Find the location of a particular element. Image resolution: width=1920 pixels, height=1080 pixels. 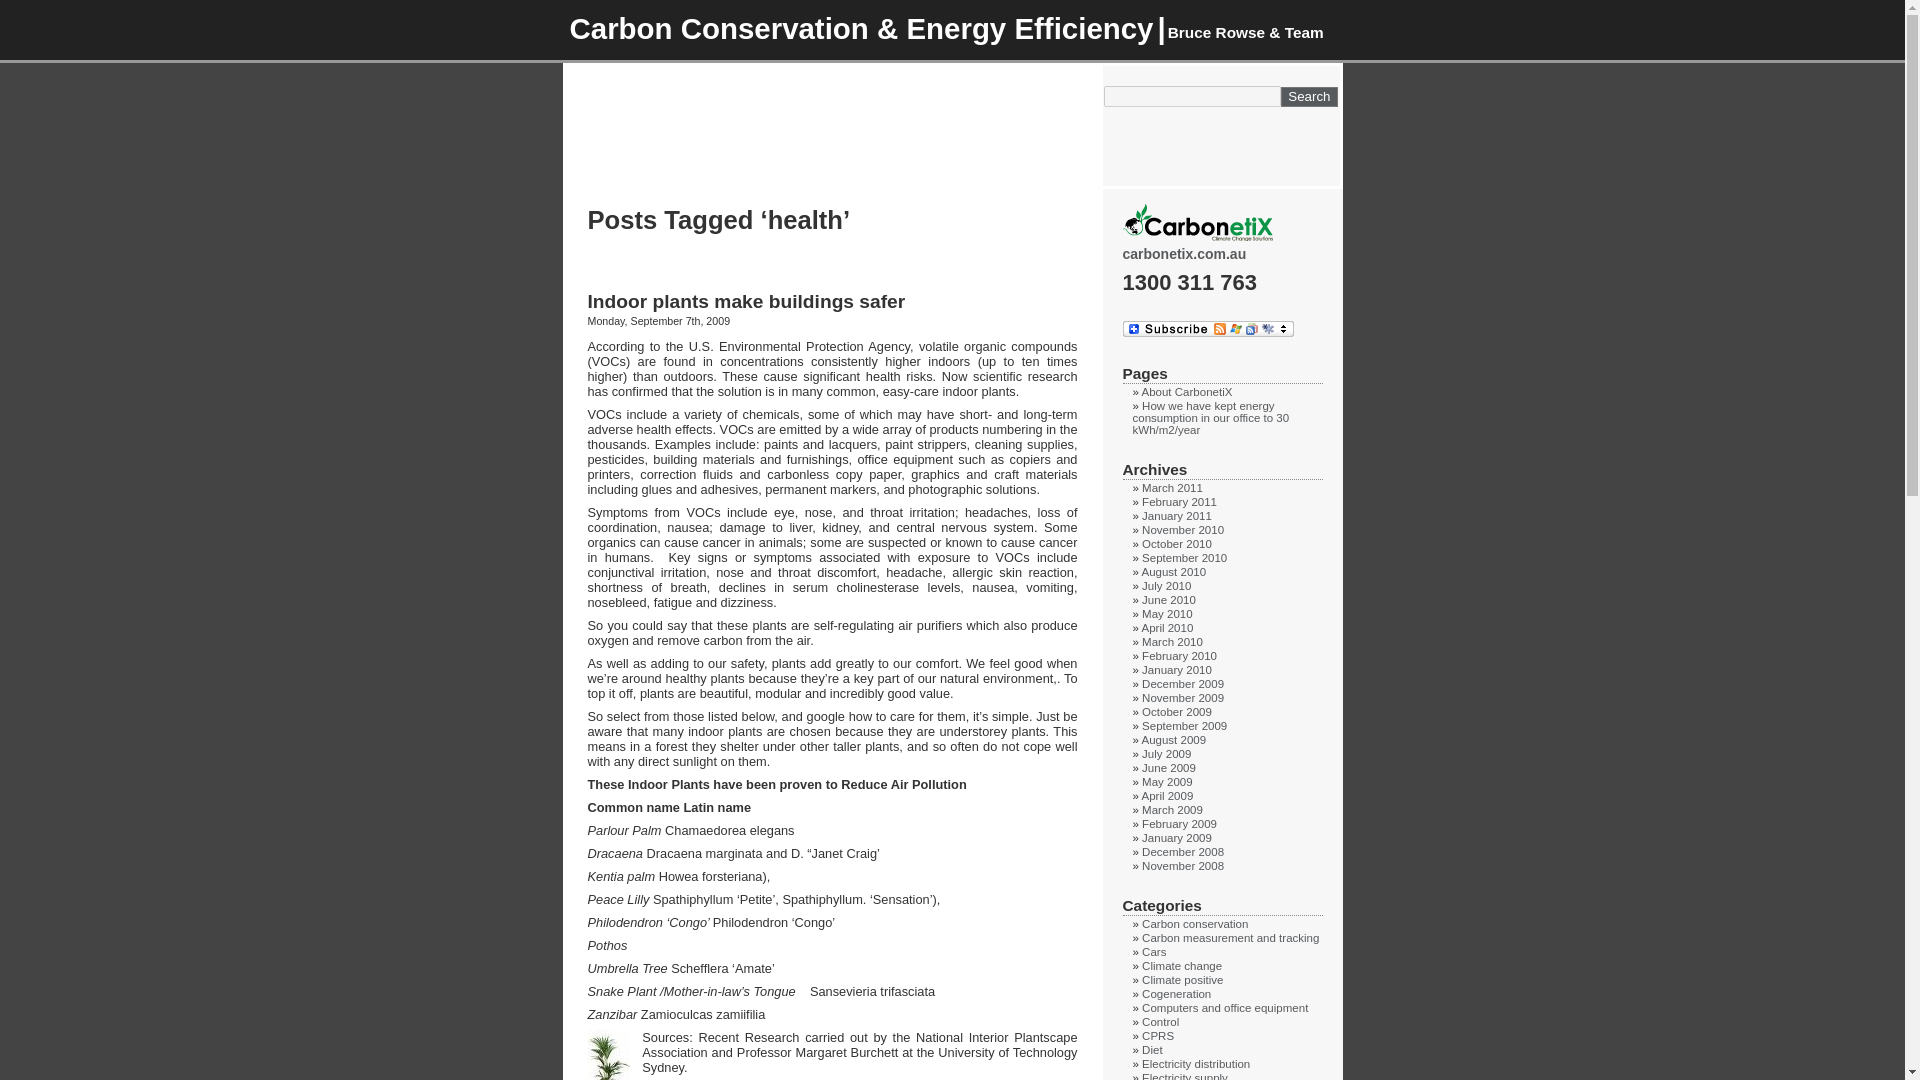

November 2009 is located at coordinates (1183, 698).